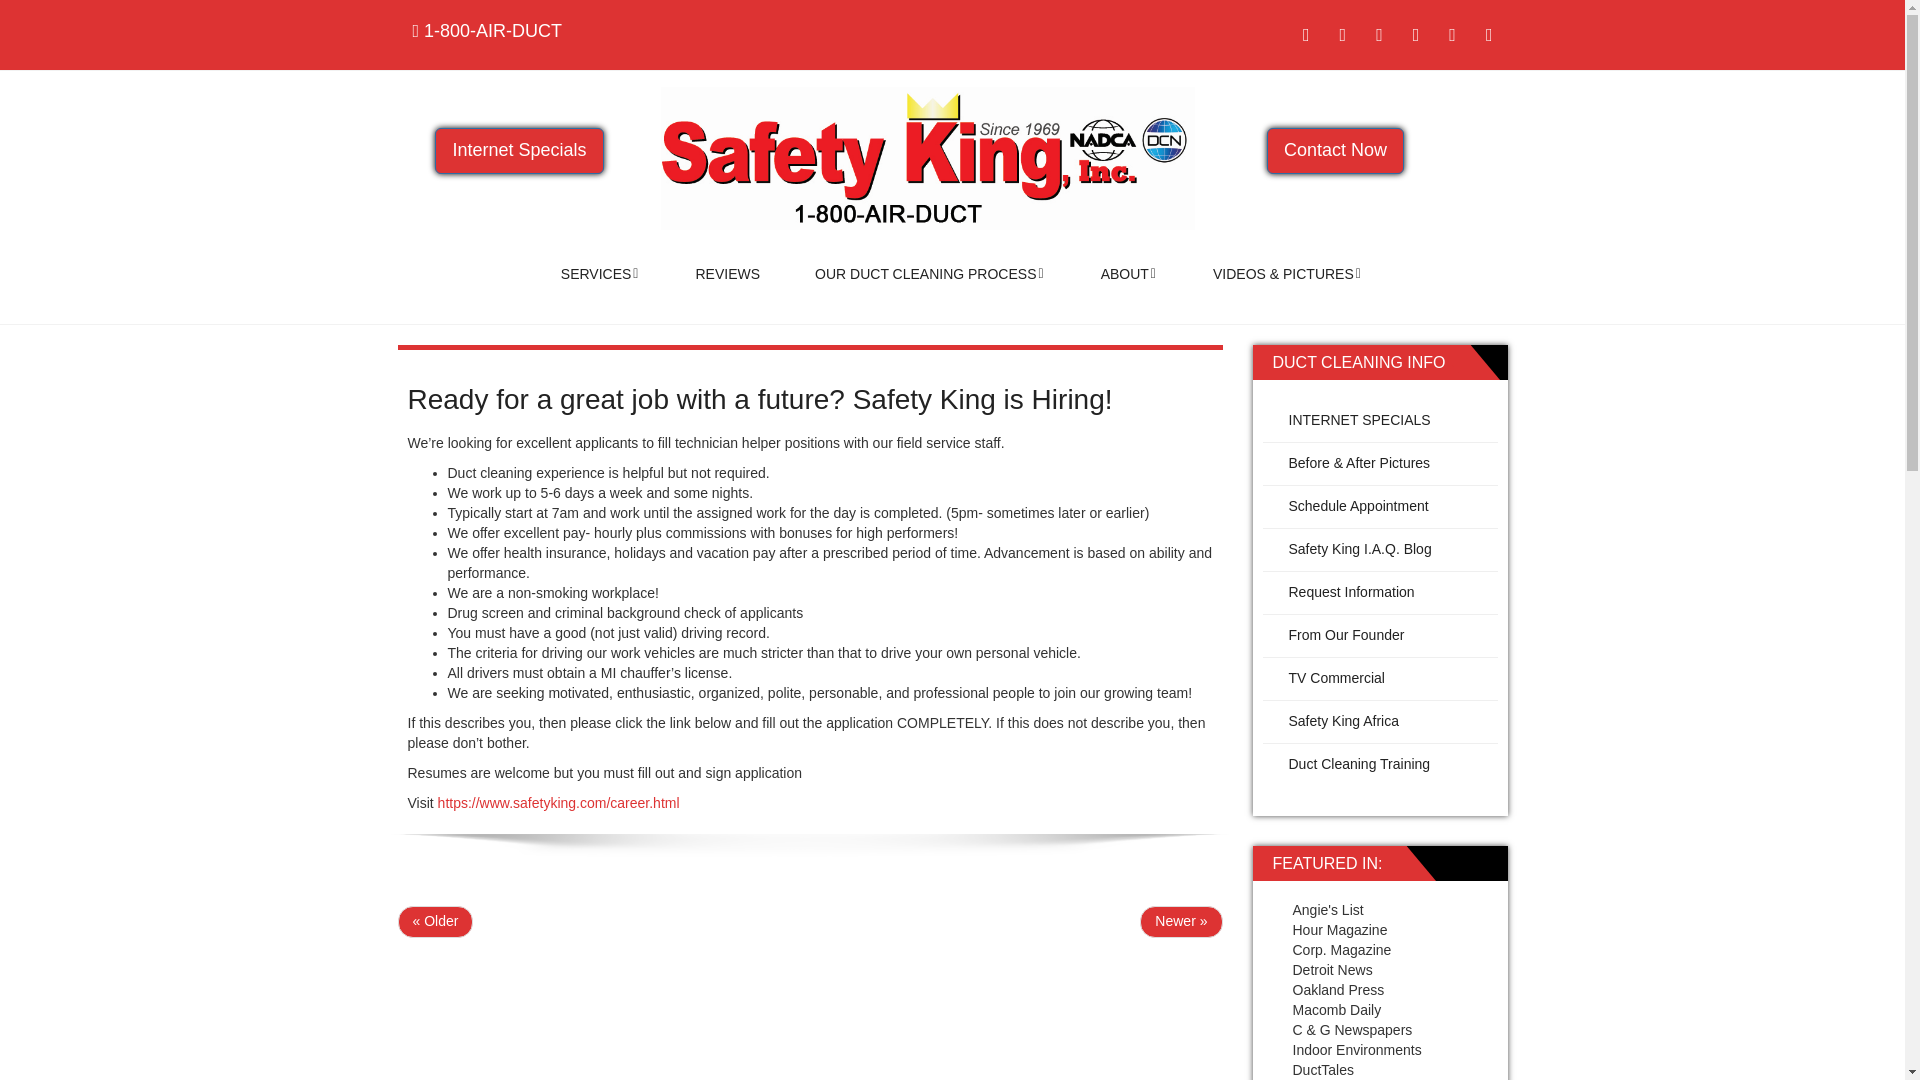  I want to click on SERVICES, so click(600, 274).